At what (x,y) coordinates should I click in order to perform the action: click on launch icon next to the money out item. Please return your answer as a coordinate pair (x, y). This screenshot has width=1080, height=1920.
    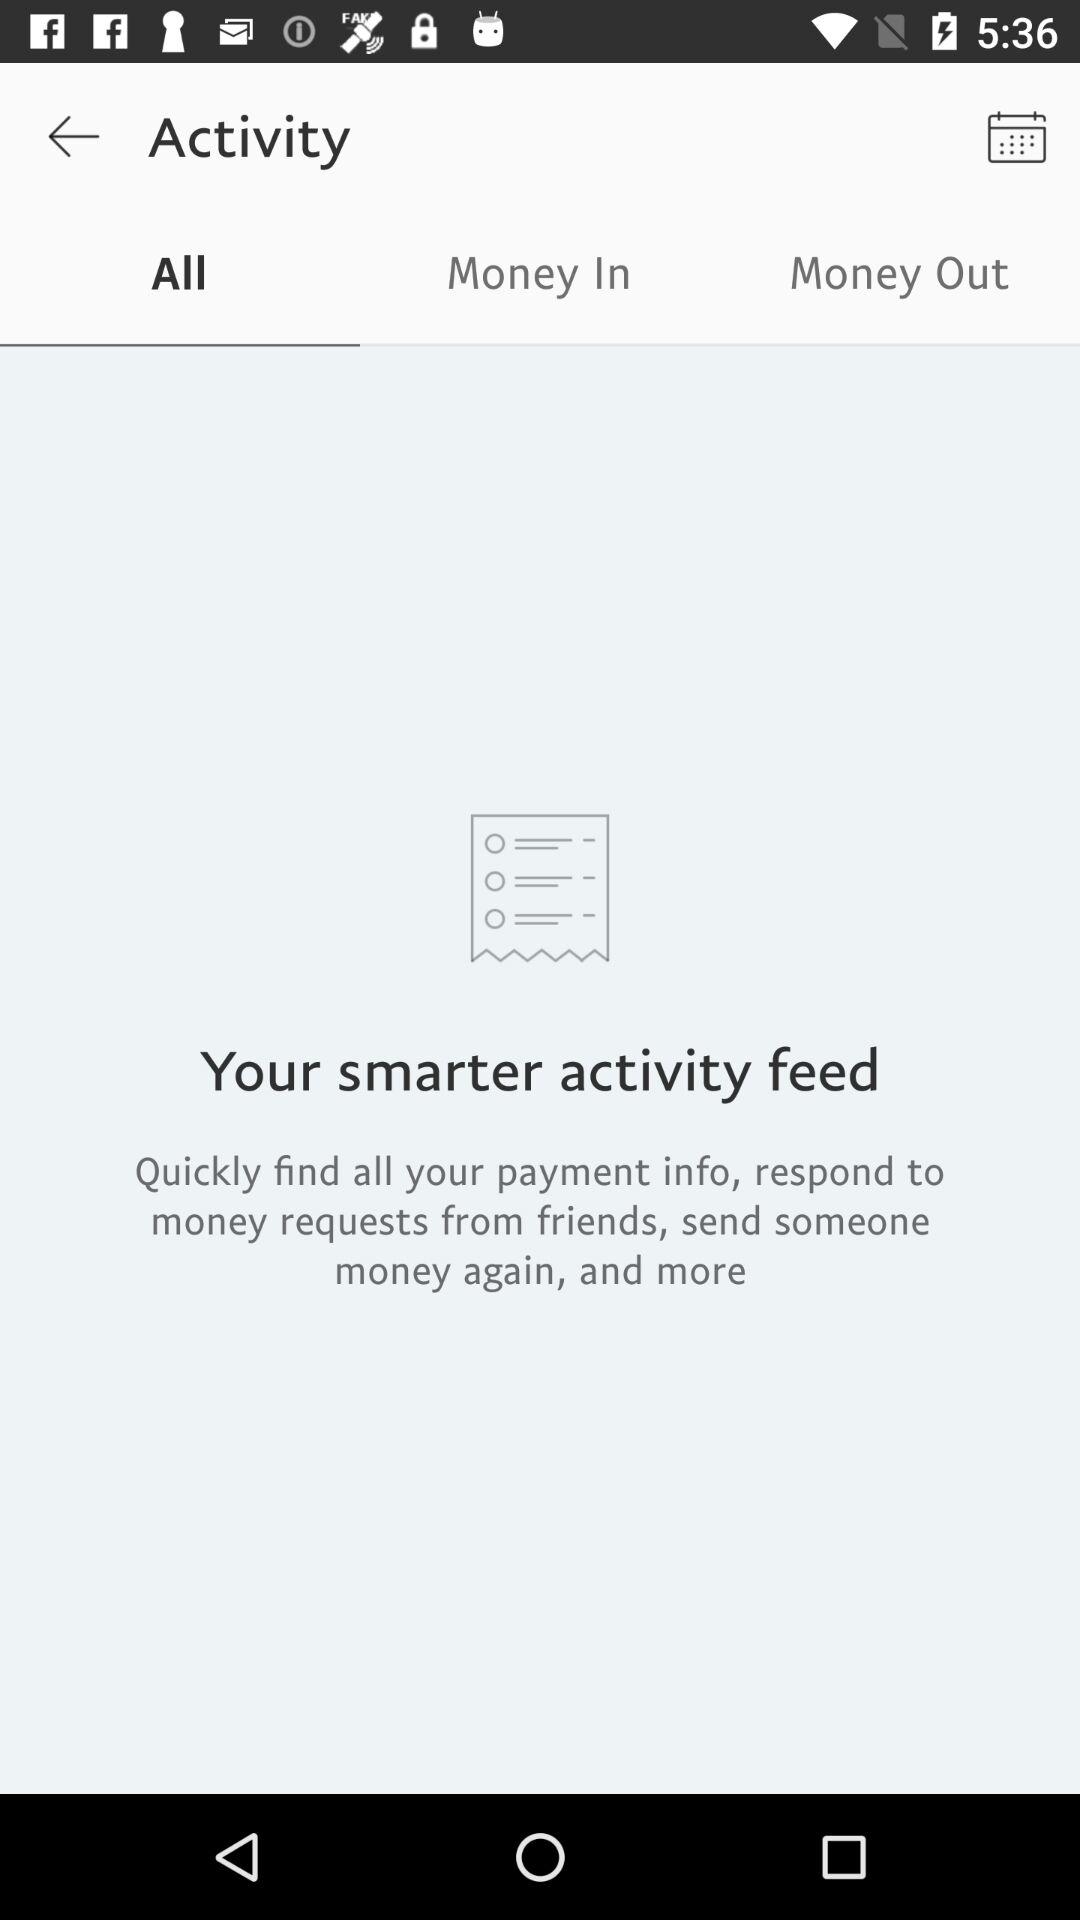
    Looking at the image, I should click on (540, 278).